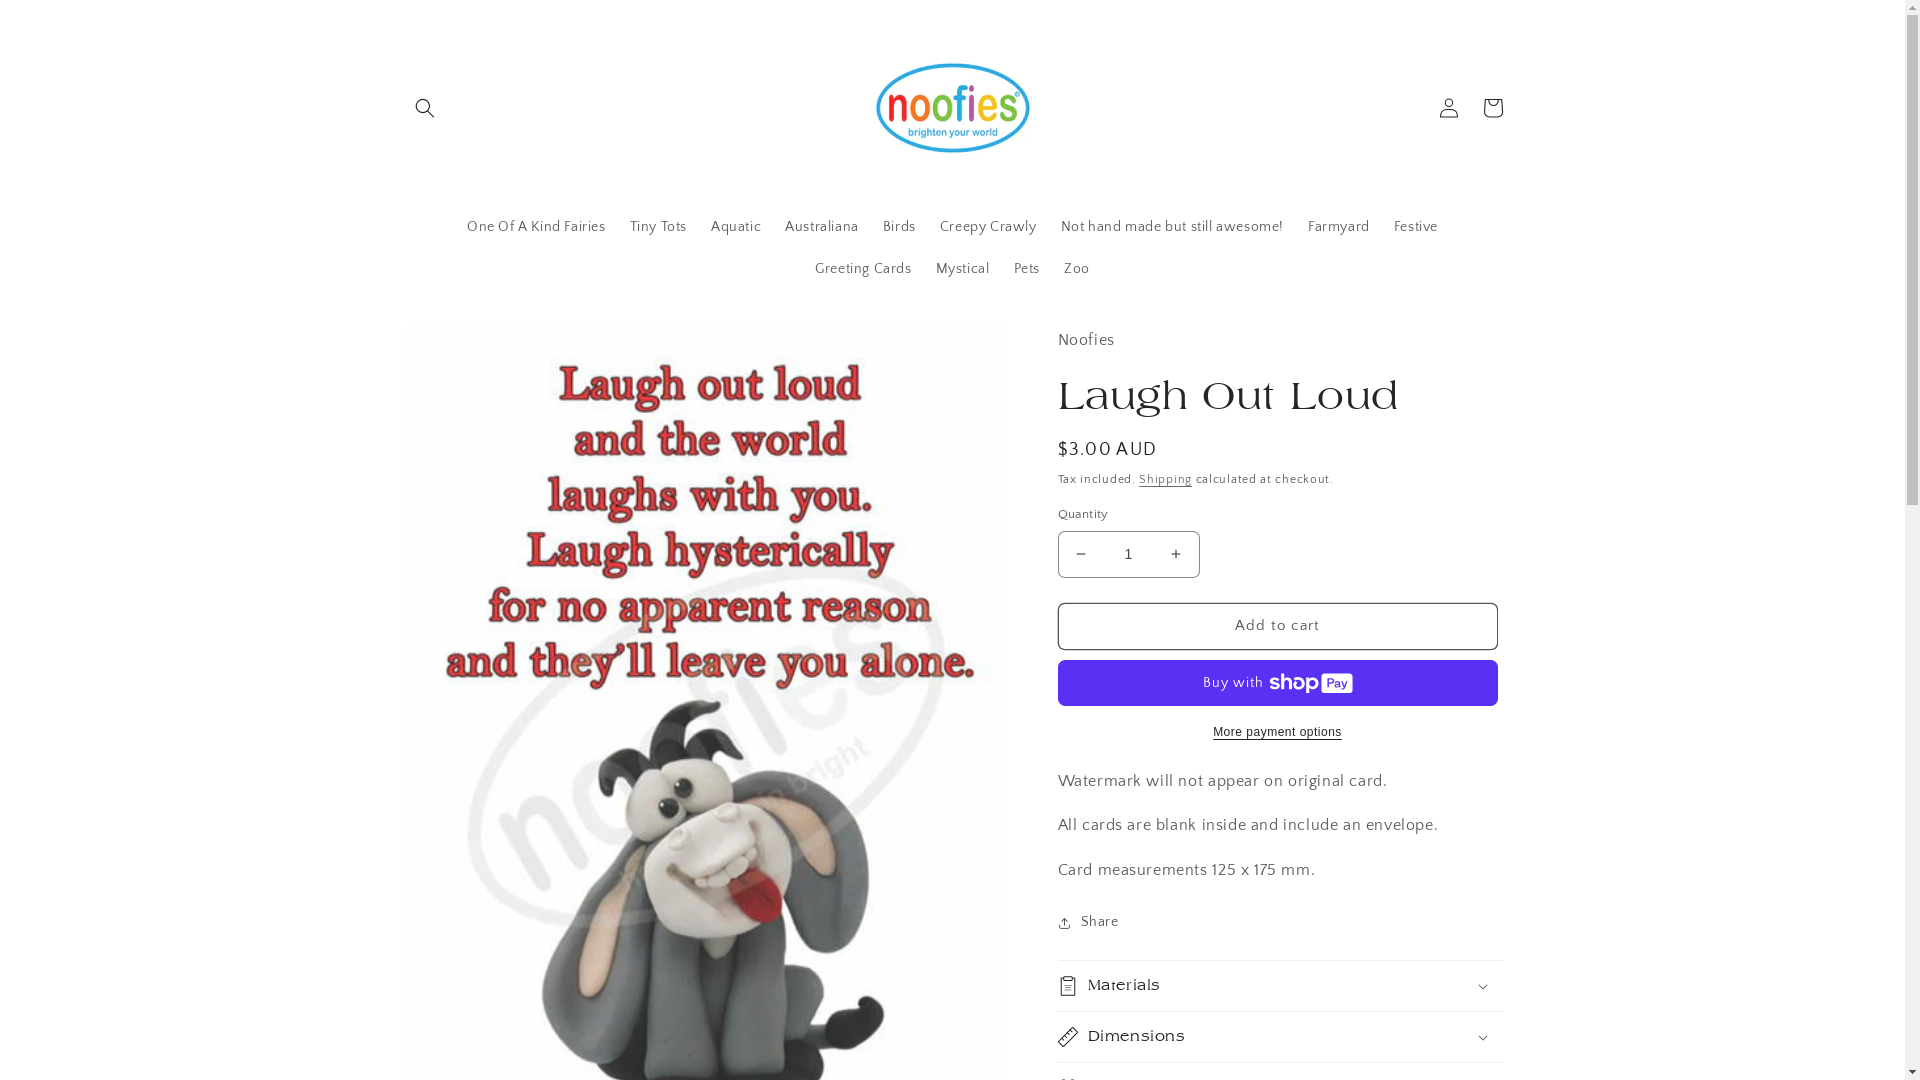  Describe the element at coordinates (1339, 227) in the screenshot. I see `Farmyard` at that location.